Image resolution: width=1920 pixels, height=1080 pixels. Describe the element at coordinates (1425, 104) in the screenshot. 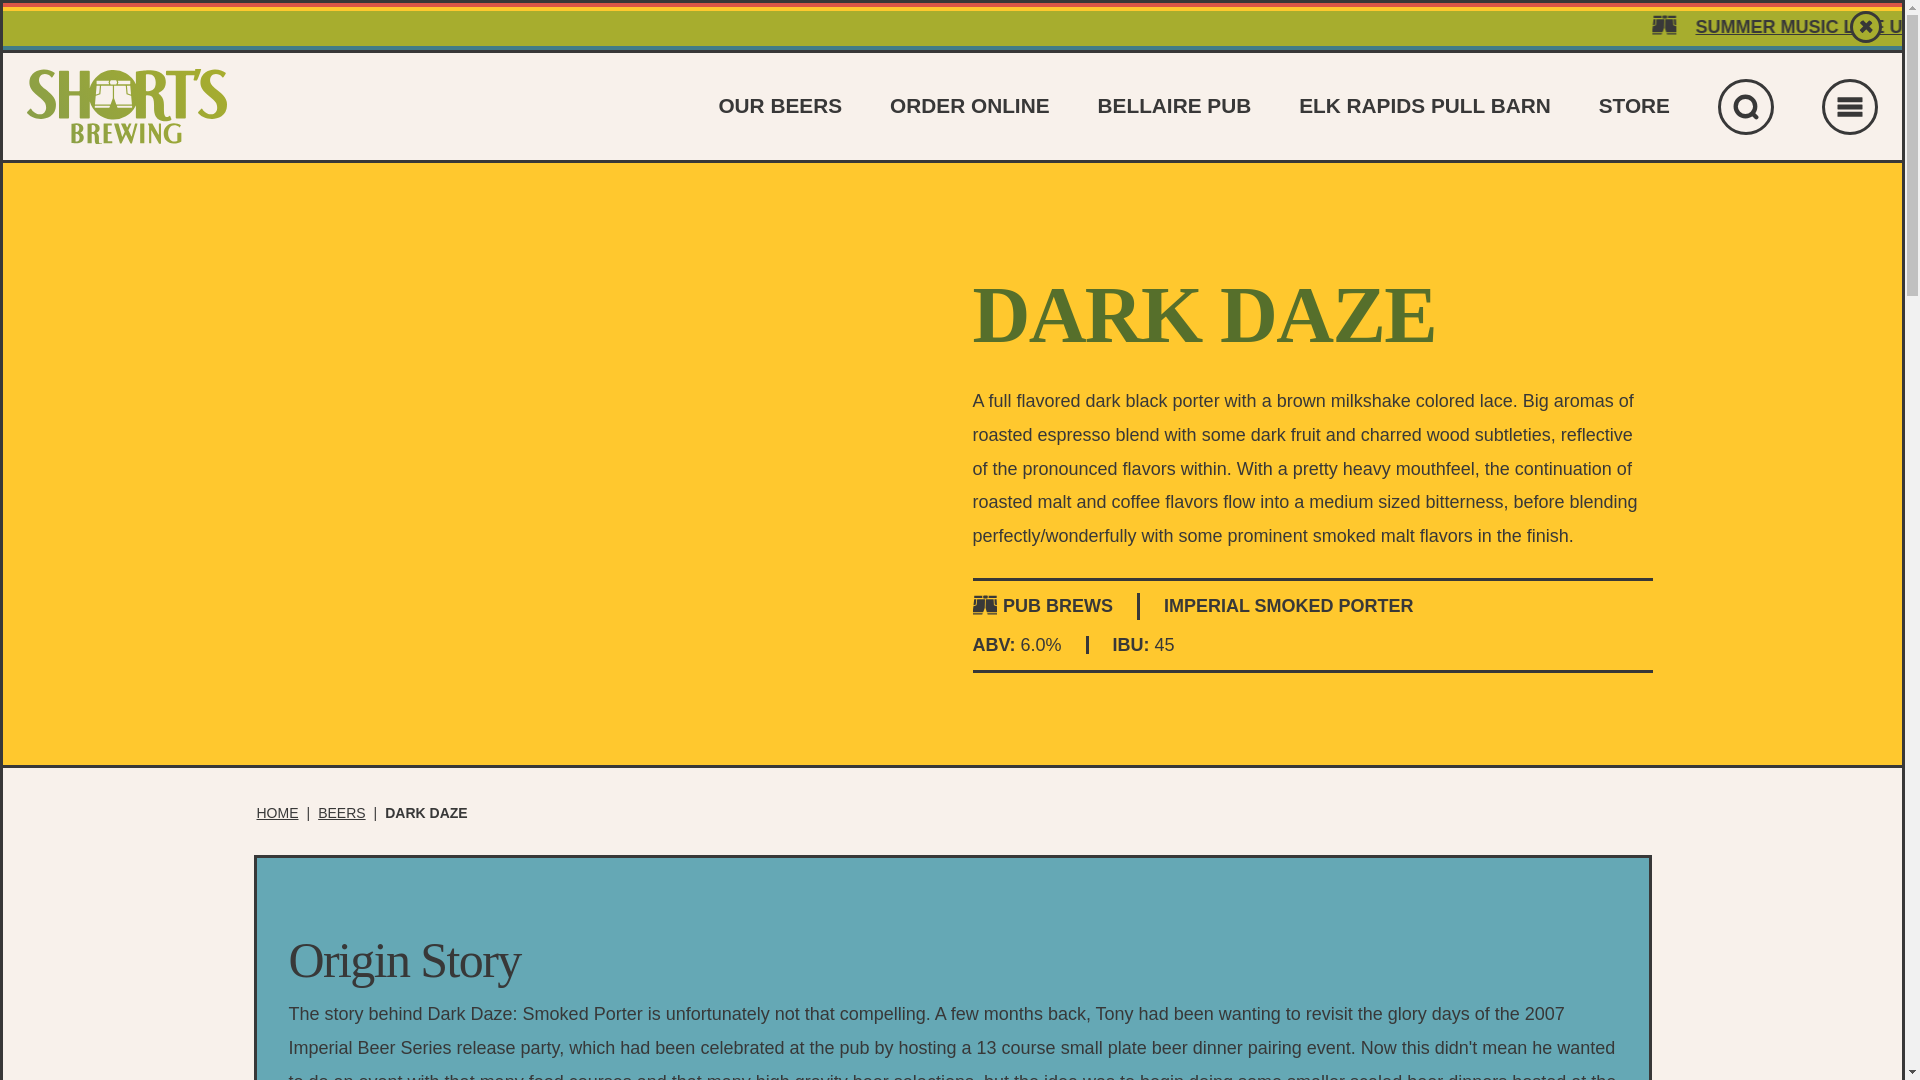

I see `ELK RAPIDS PULL BARN` at that location.